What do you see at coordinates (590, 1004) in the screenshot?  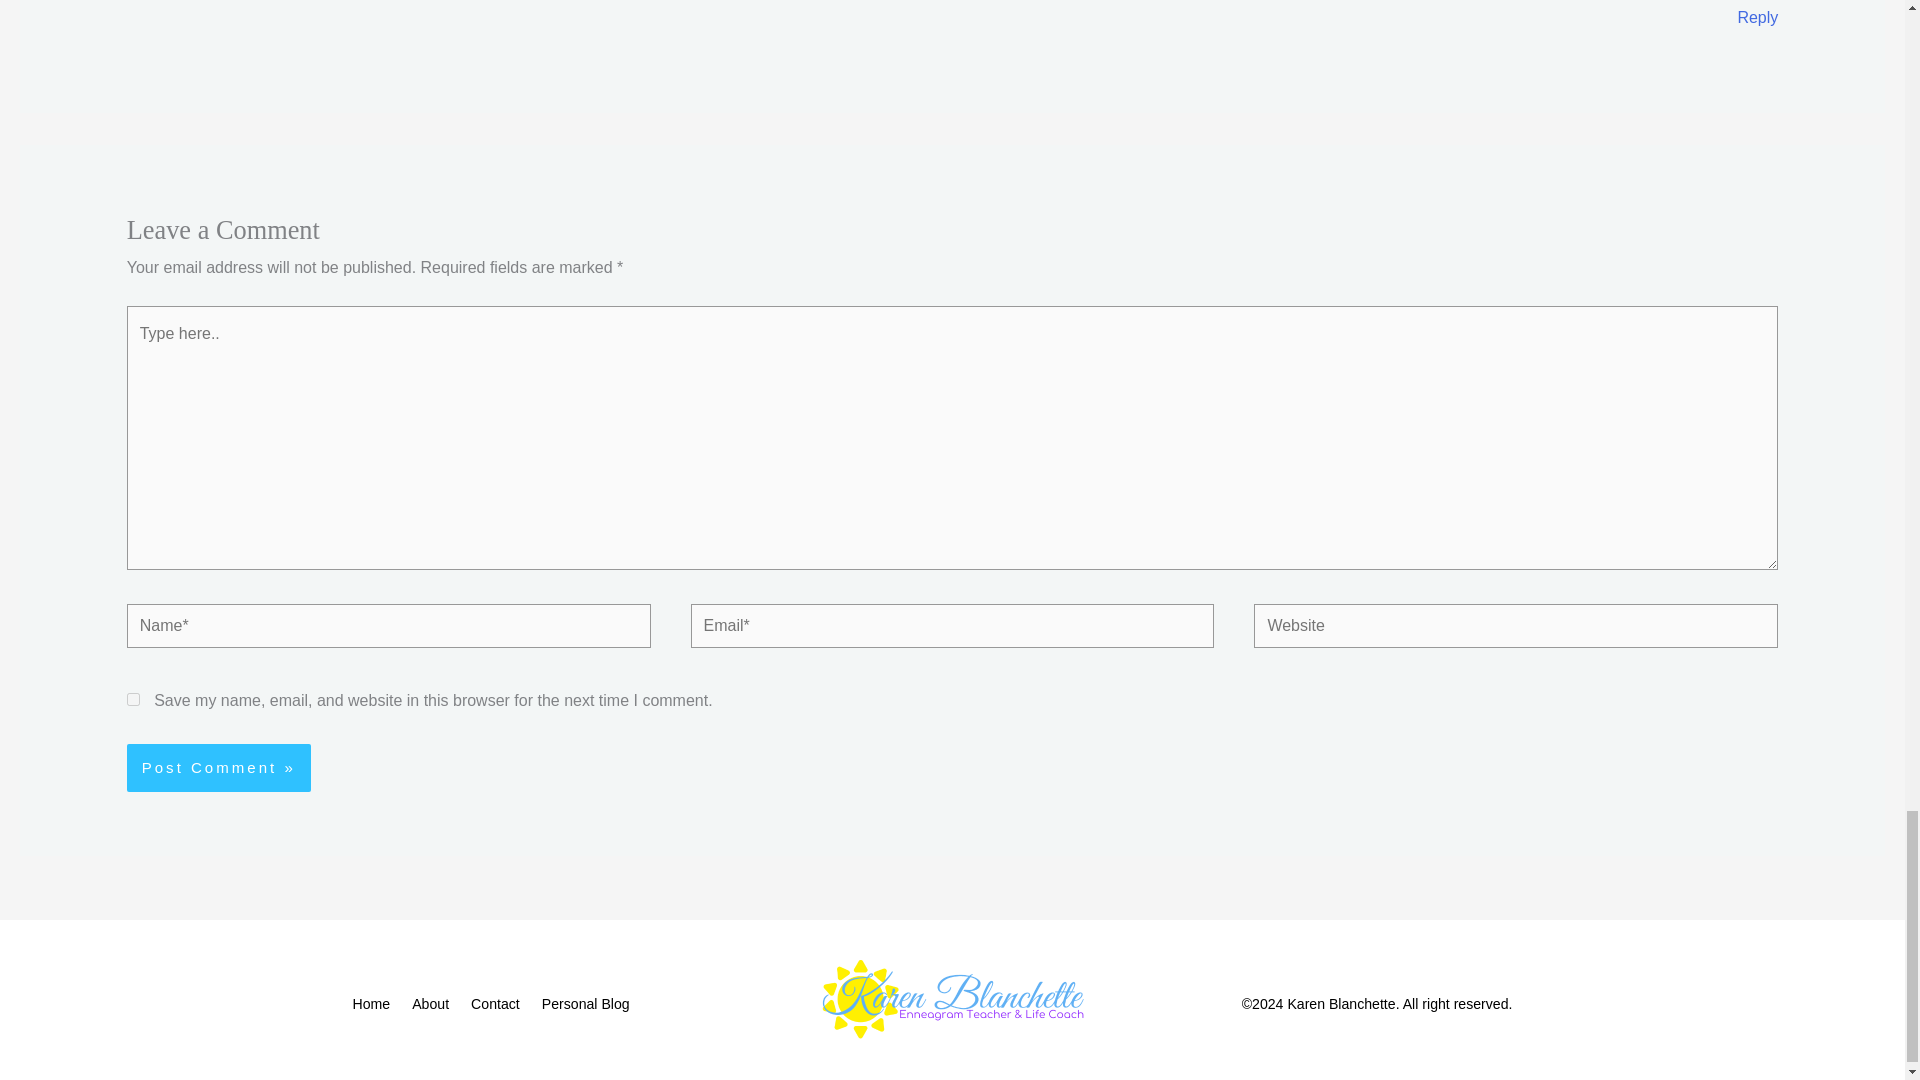 I see `Personal Blog` at bounding box center [590, 1004].